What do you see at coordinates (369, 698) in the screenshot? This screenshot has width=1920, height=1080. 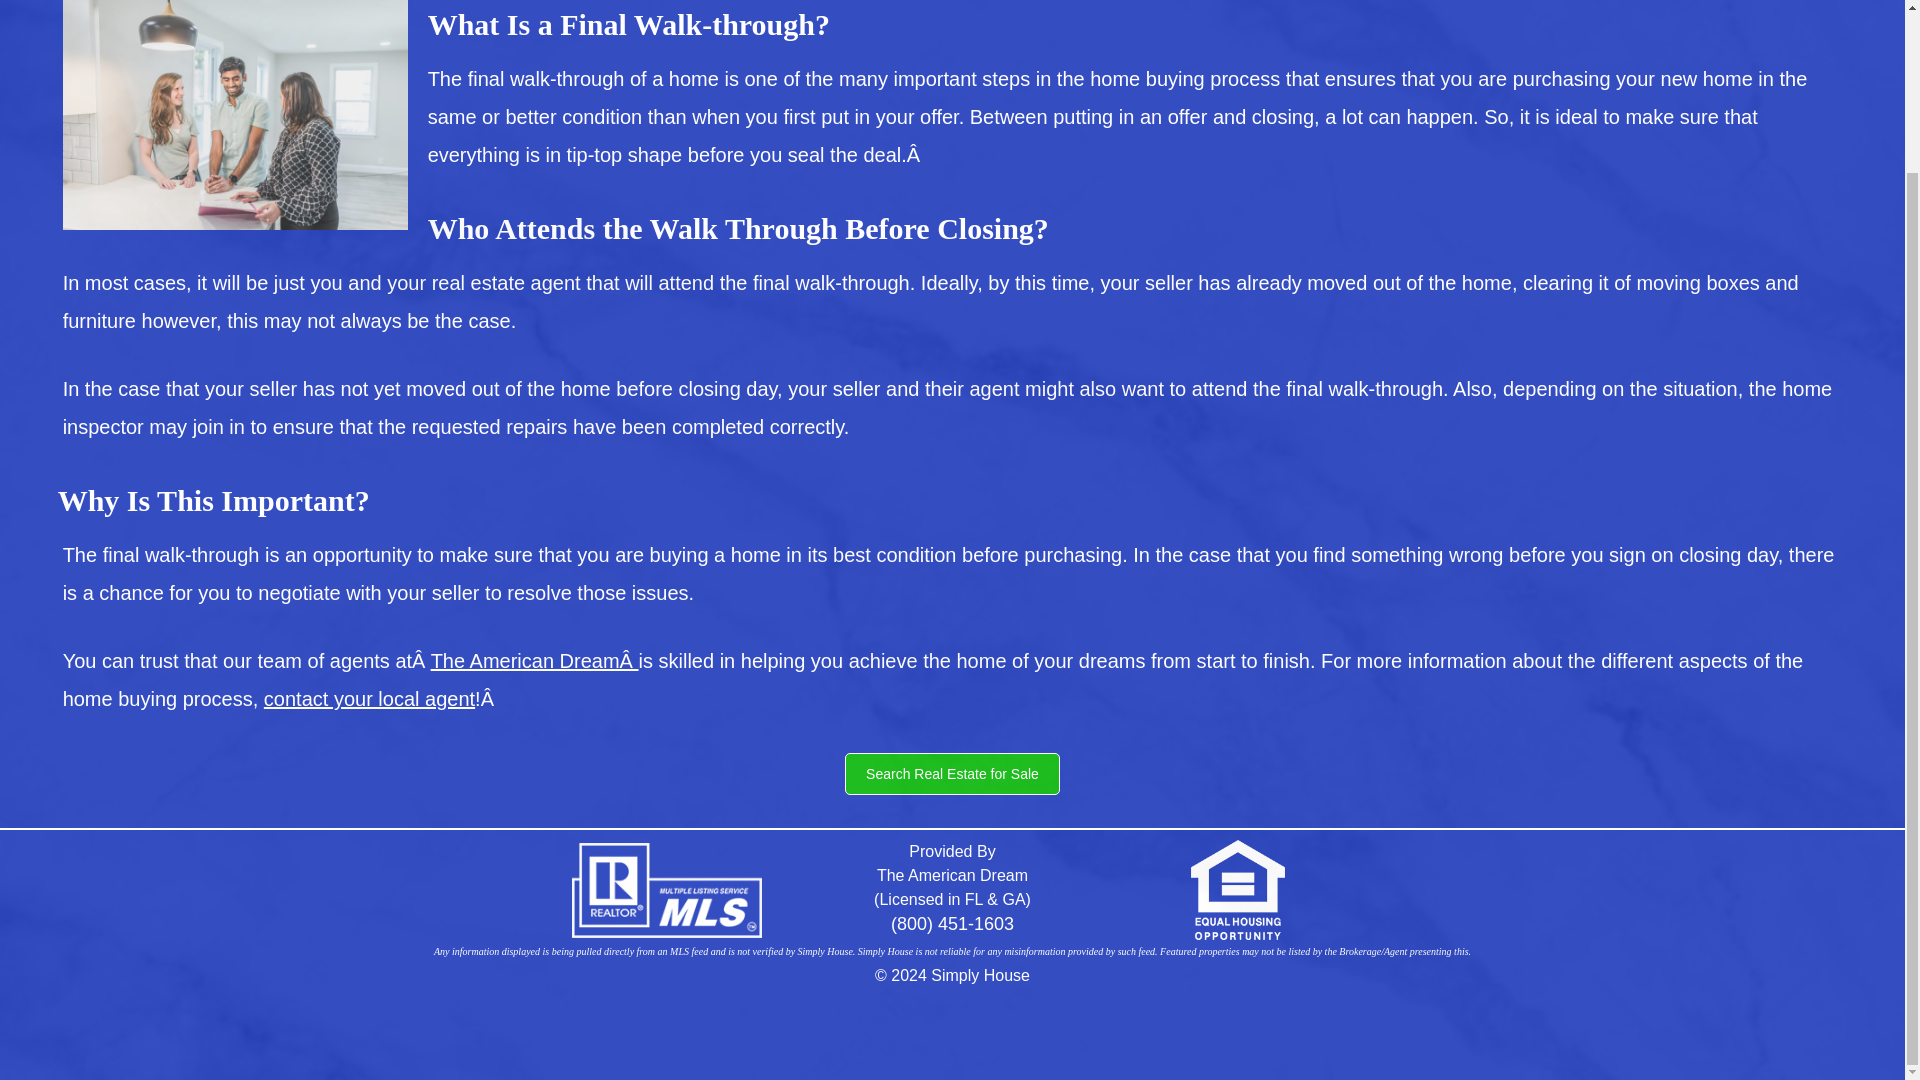 I see `contact your local agent` at bounding box center [369, 698].